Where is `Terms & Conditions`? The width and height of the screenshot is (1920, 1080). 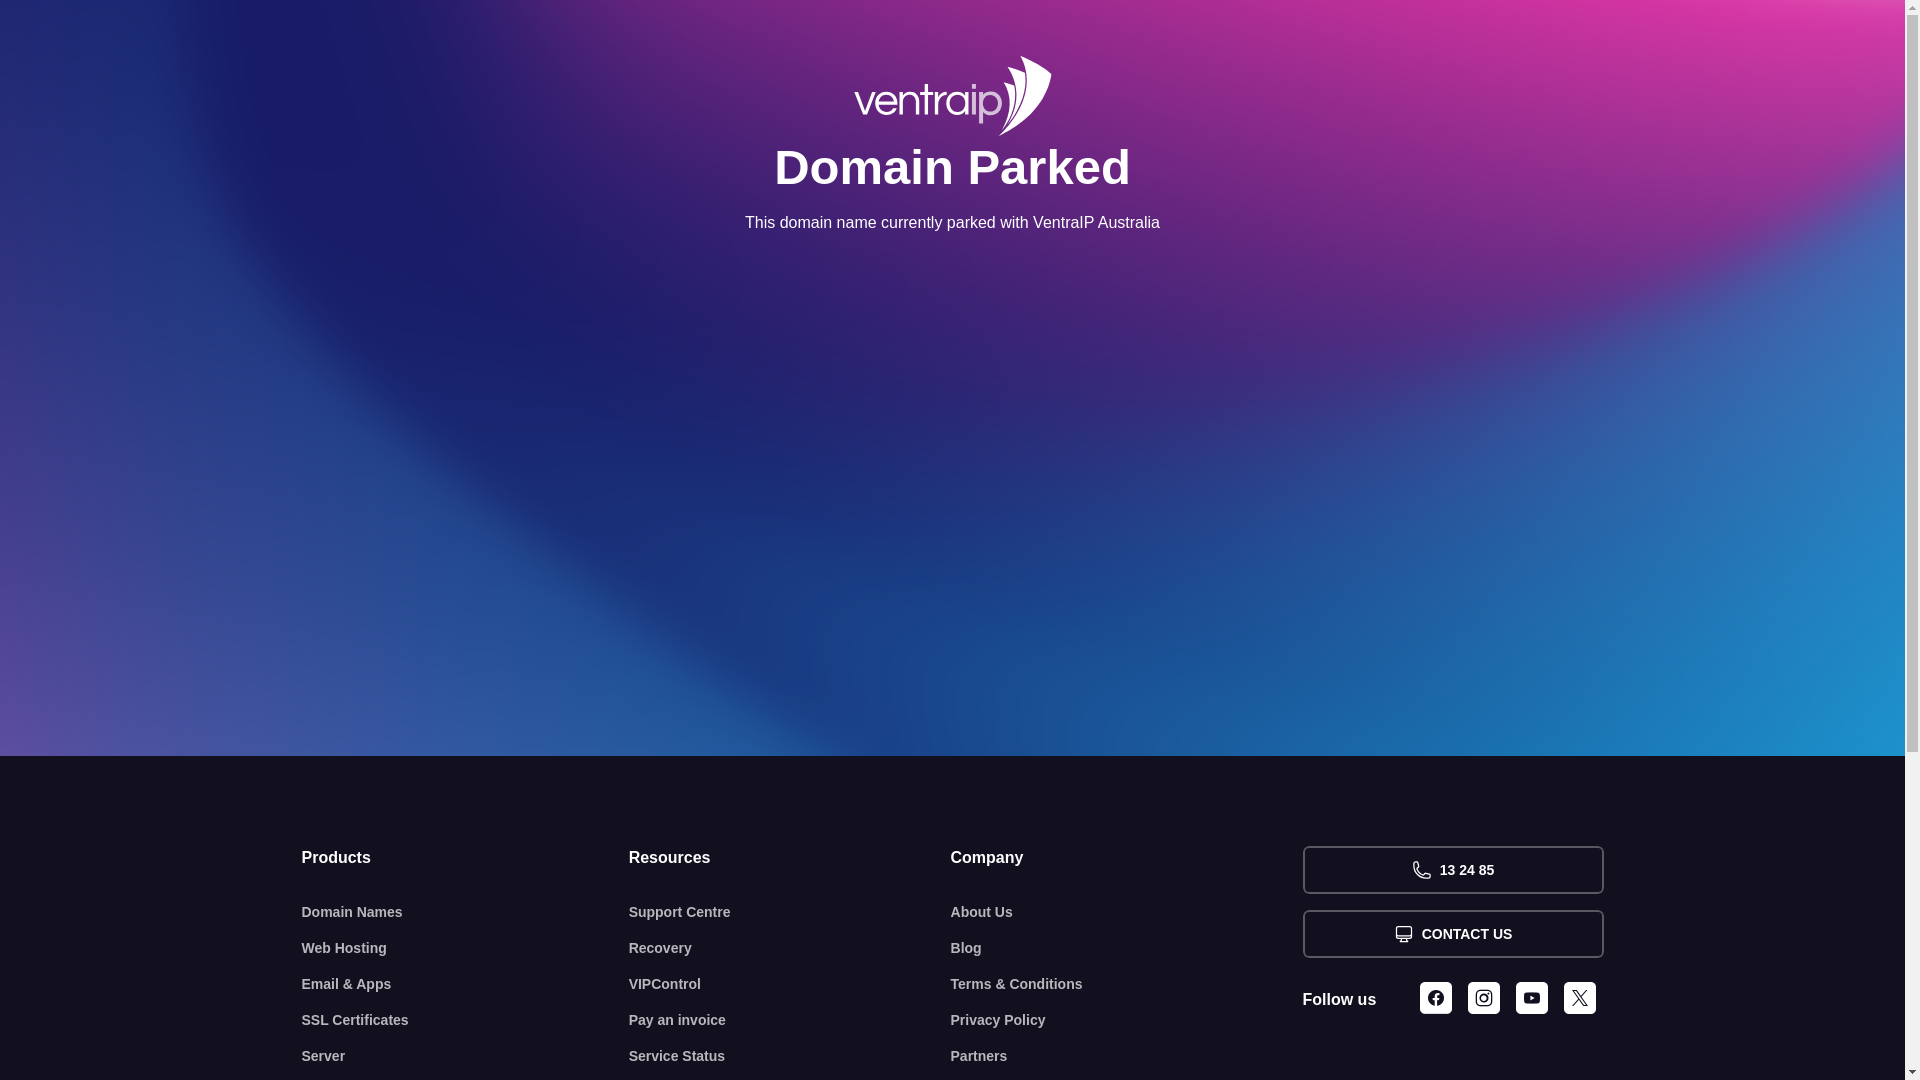 Terms & Conditions is located at coordinates (1127, 984).